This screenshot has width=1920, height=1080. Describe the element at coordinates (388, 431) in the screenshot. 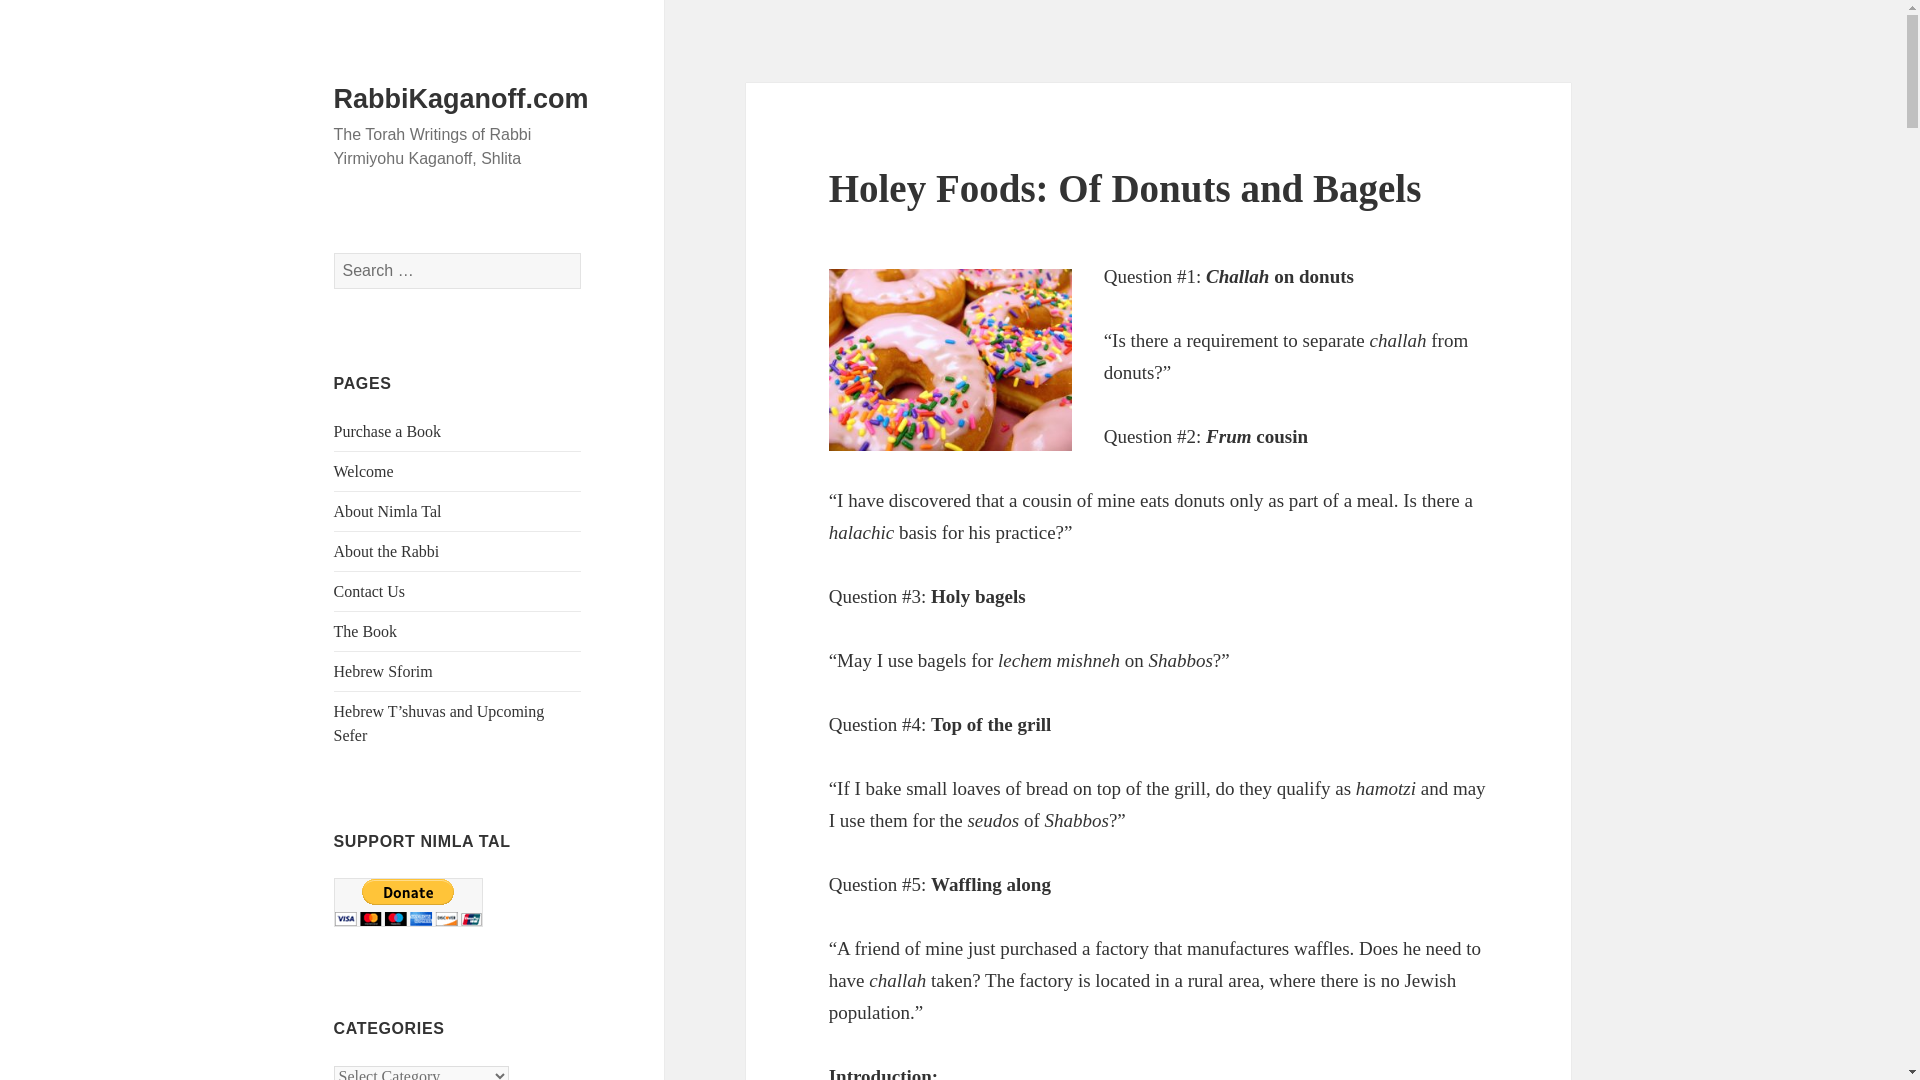

I see `Purchase a Book` at that location.